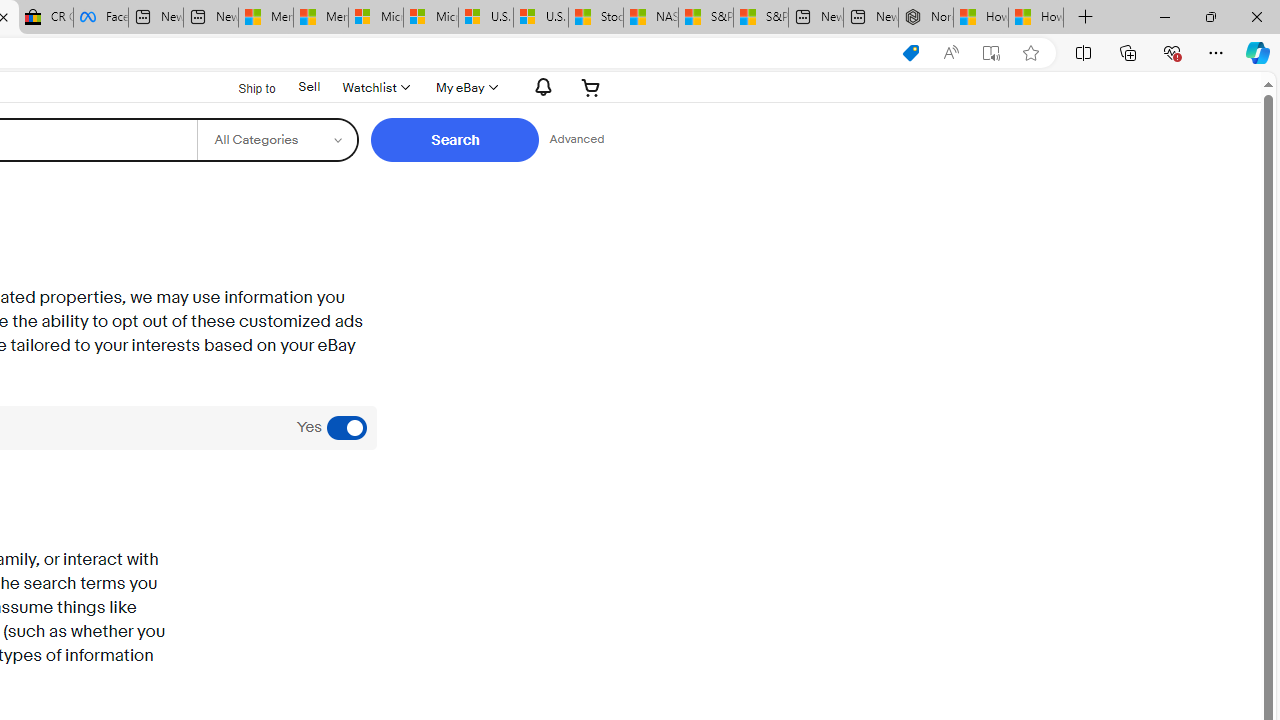 This screenshot has width=1280, height=720. What do you see at coordinates (310, 87) in the screenshot?
I see `Sell` at bounding box center [310, 87].